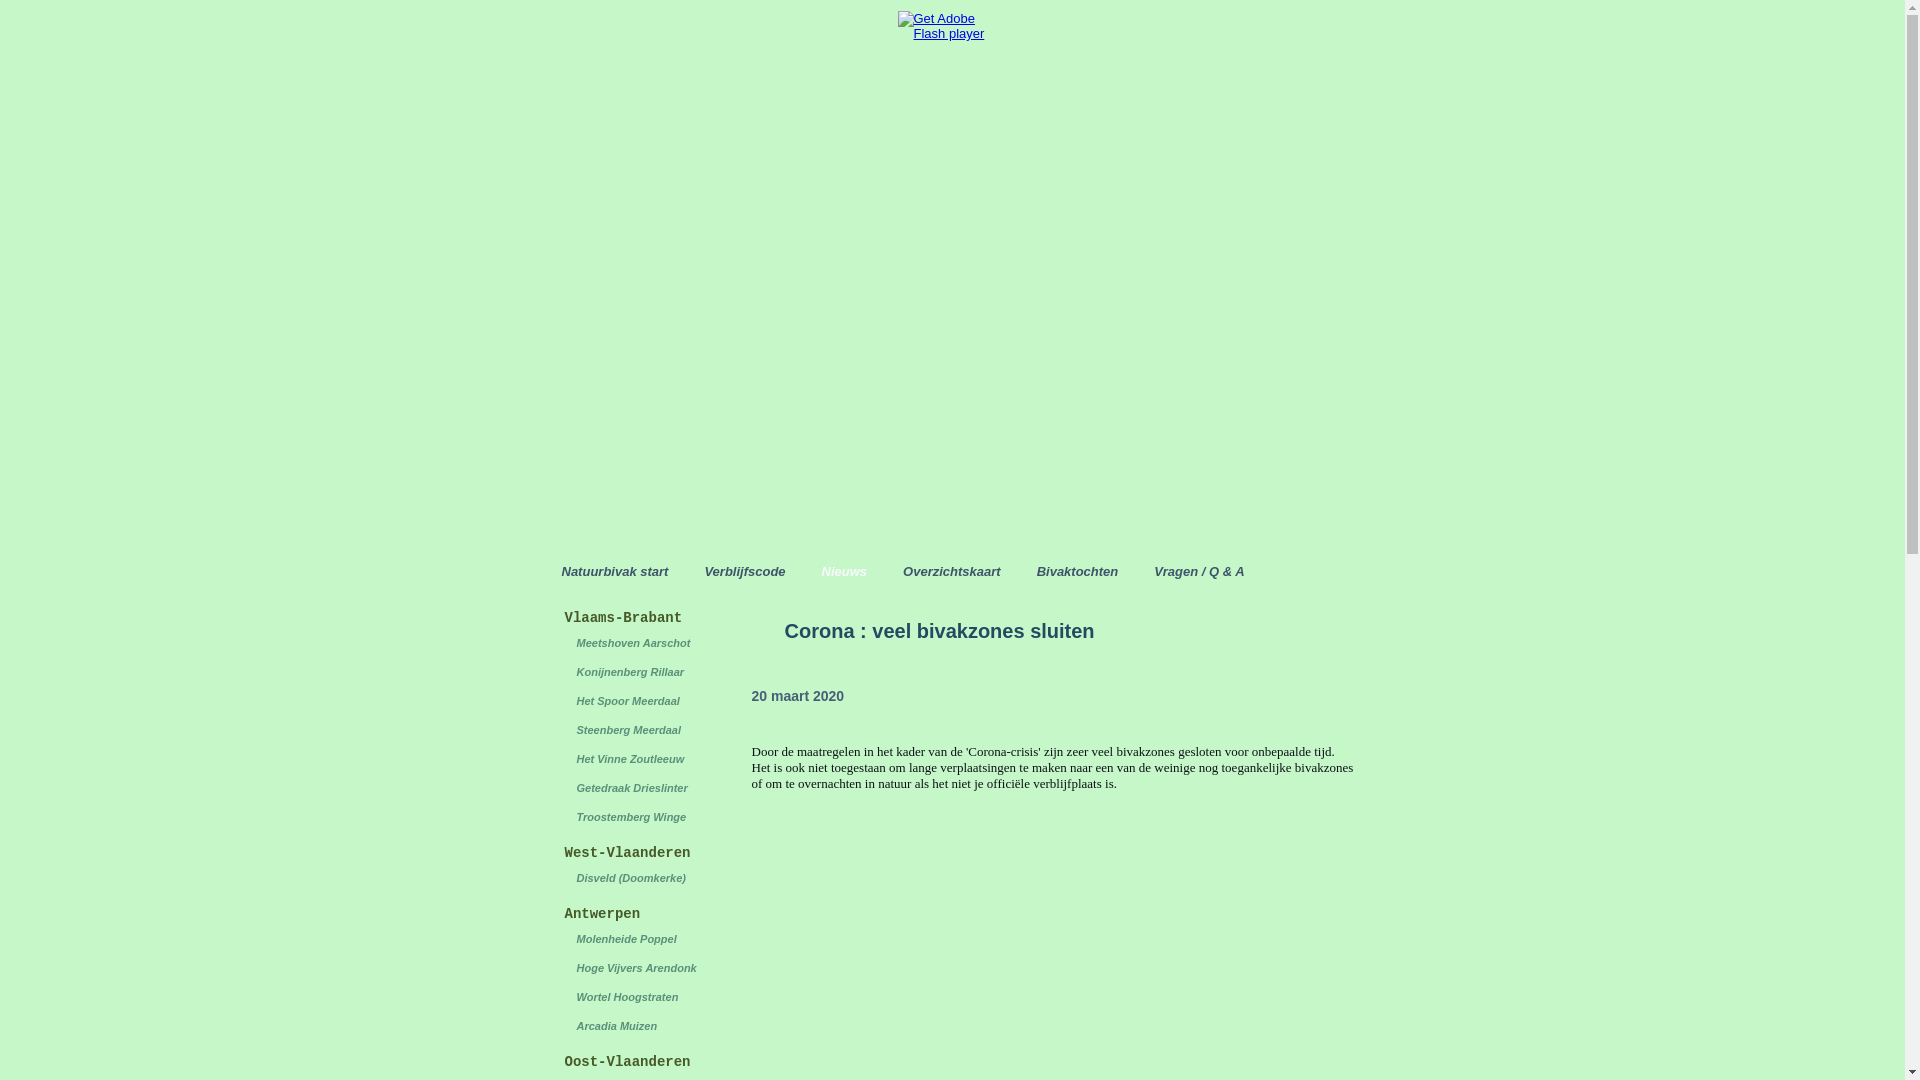 The width and height of the screenshot is (1920, 1080). I want to click on Het Spoor Meerdaal, so click(632, 702).